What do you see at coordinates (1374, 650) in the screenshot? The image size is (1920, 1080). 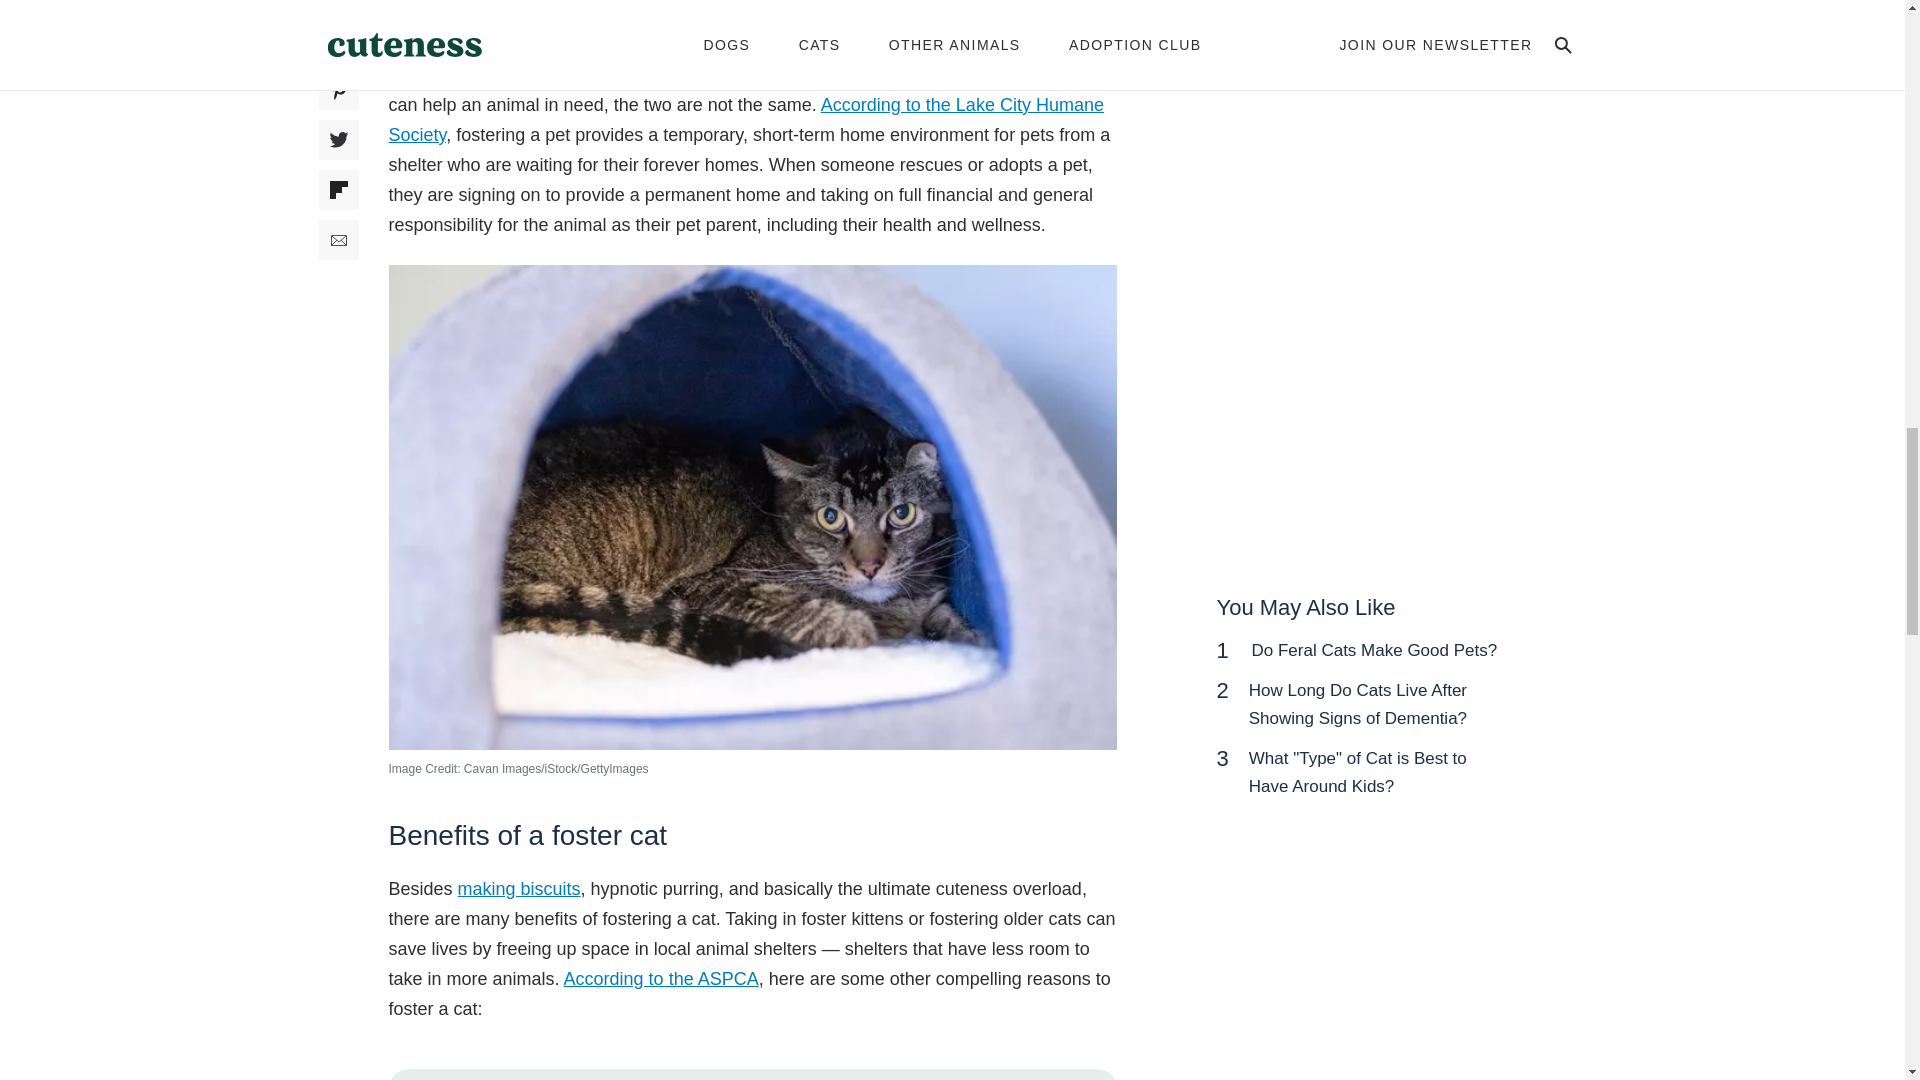 I see `Do Feral Cats Make Good Pets?` at bounding box center [1374, 650].